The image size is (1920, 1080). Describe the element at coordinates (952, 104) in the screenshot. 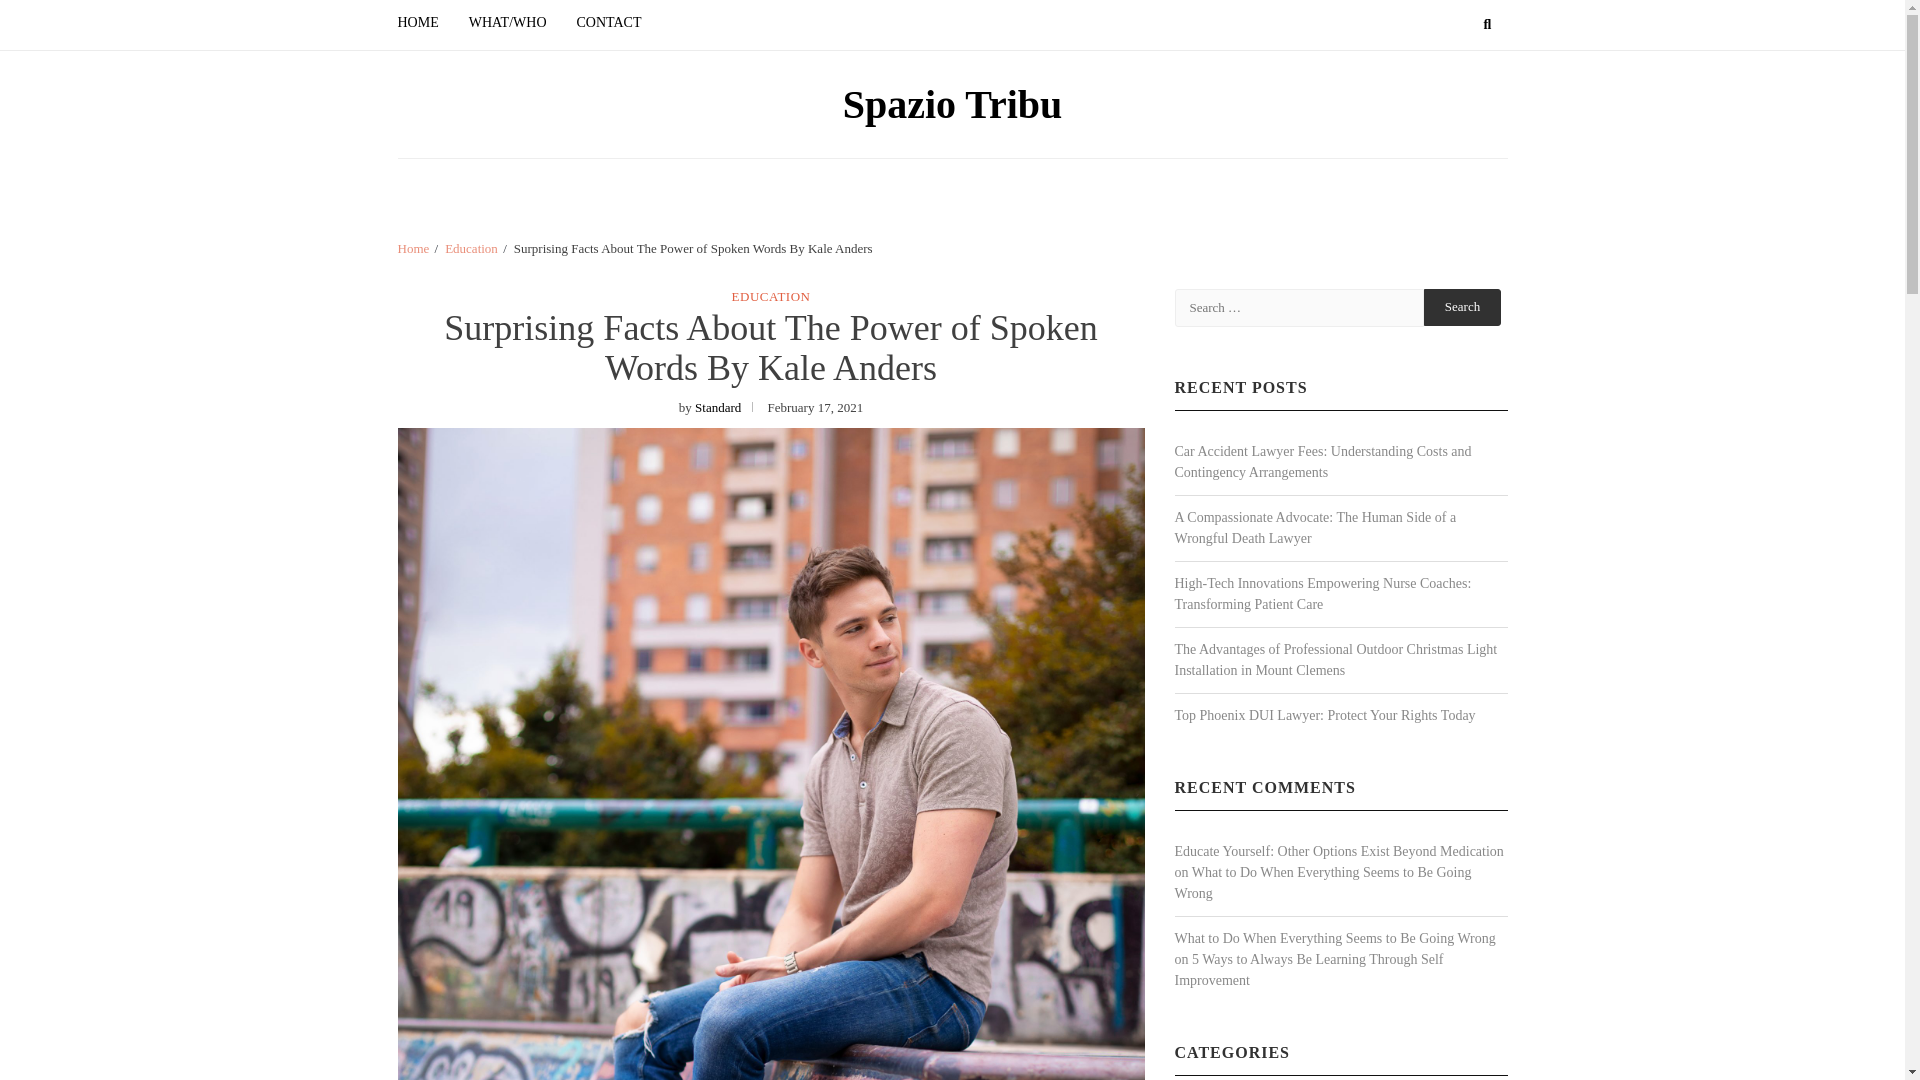

I see `Spazio Tribu` at that location.